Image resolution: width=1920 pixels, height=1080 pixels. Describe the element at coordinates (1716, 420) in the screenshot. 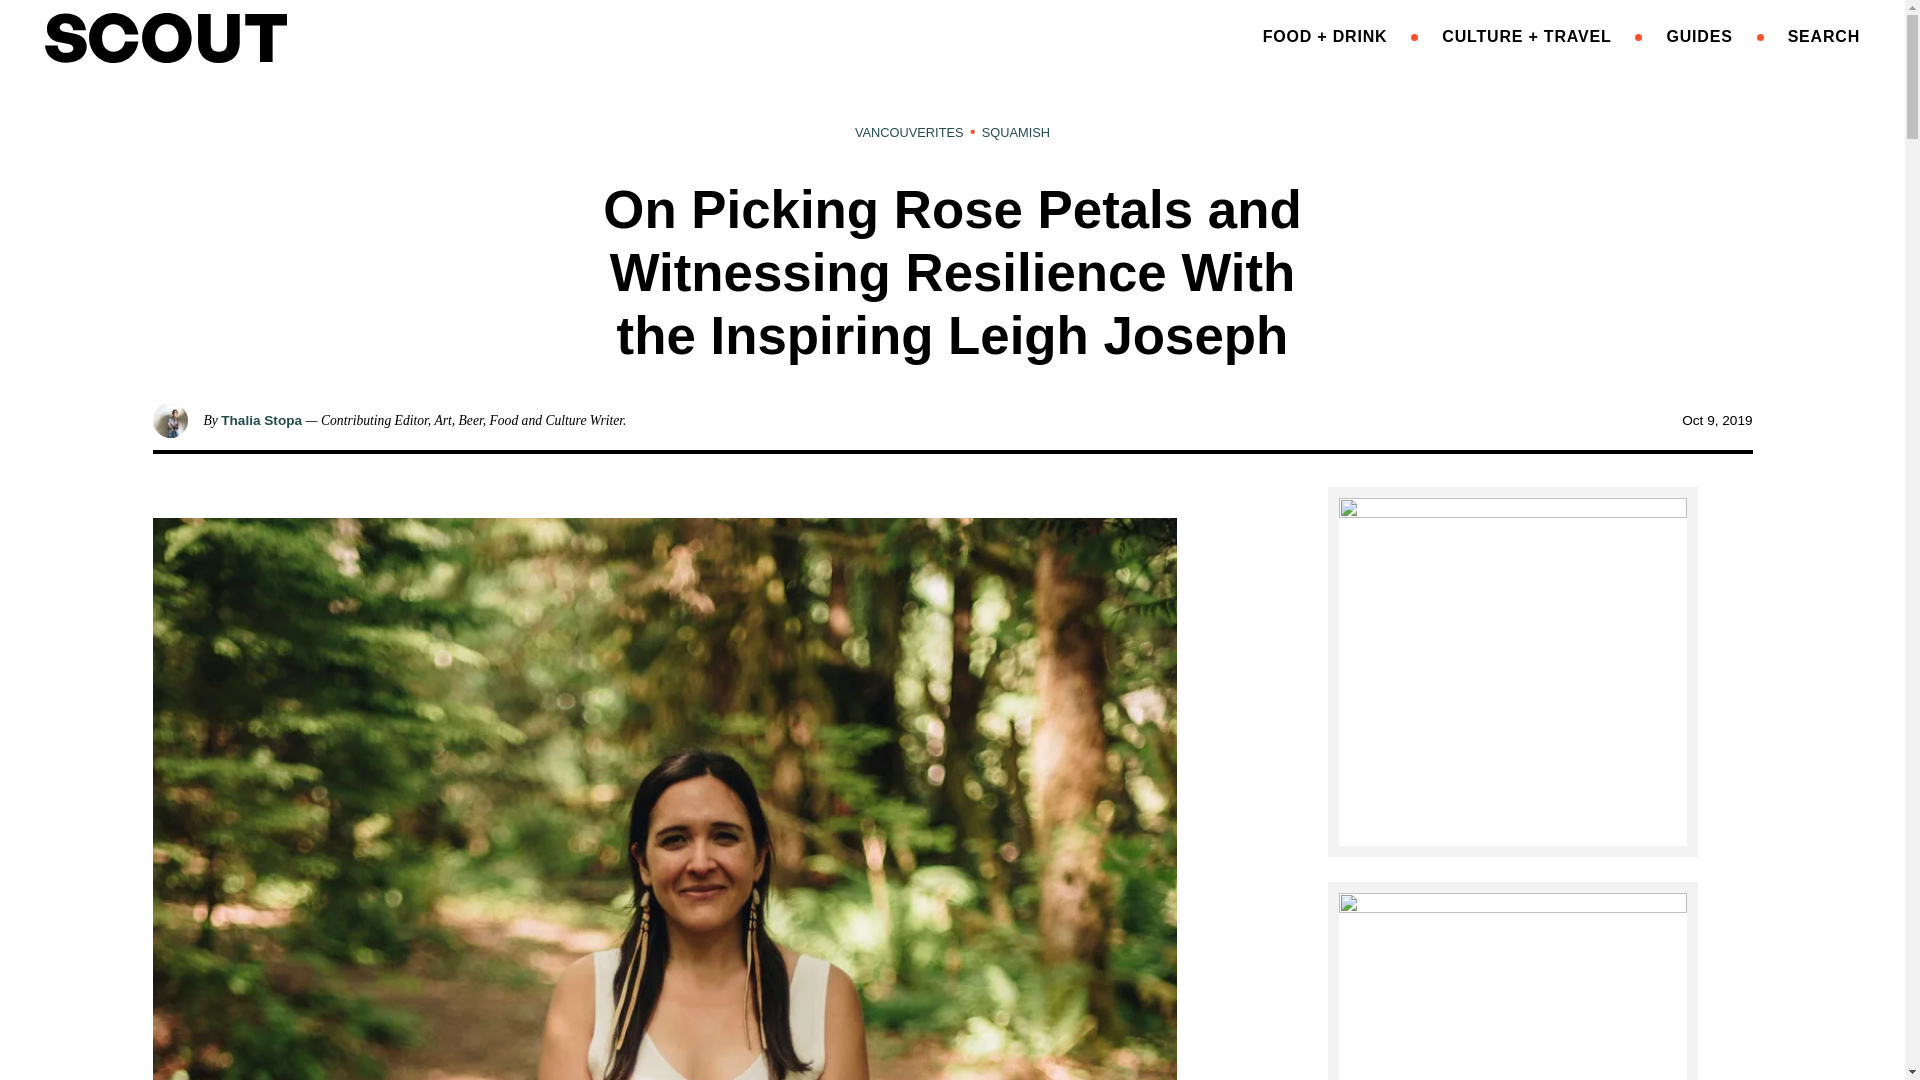

I see `2019-10-09T11:02:34-07:00` at that location.